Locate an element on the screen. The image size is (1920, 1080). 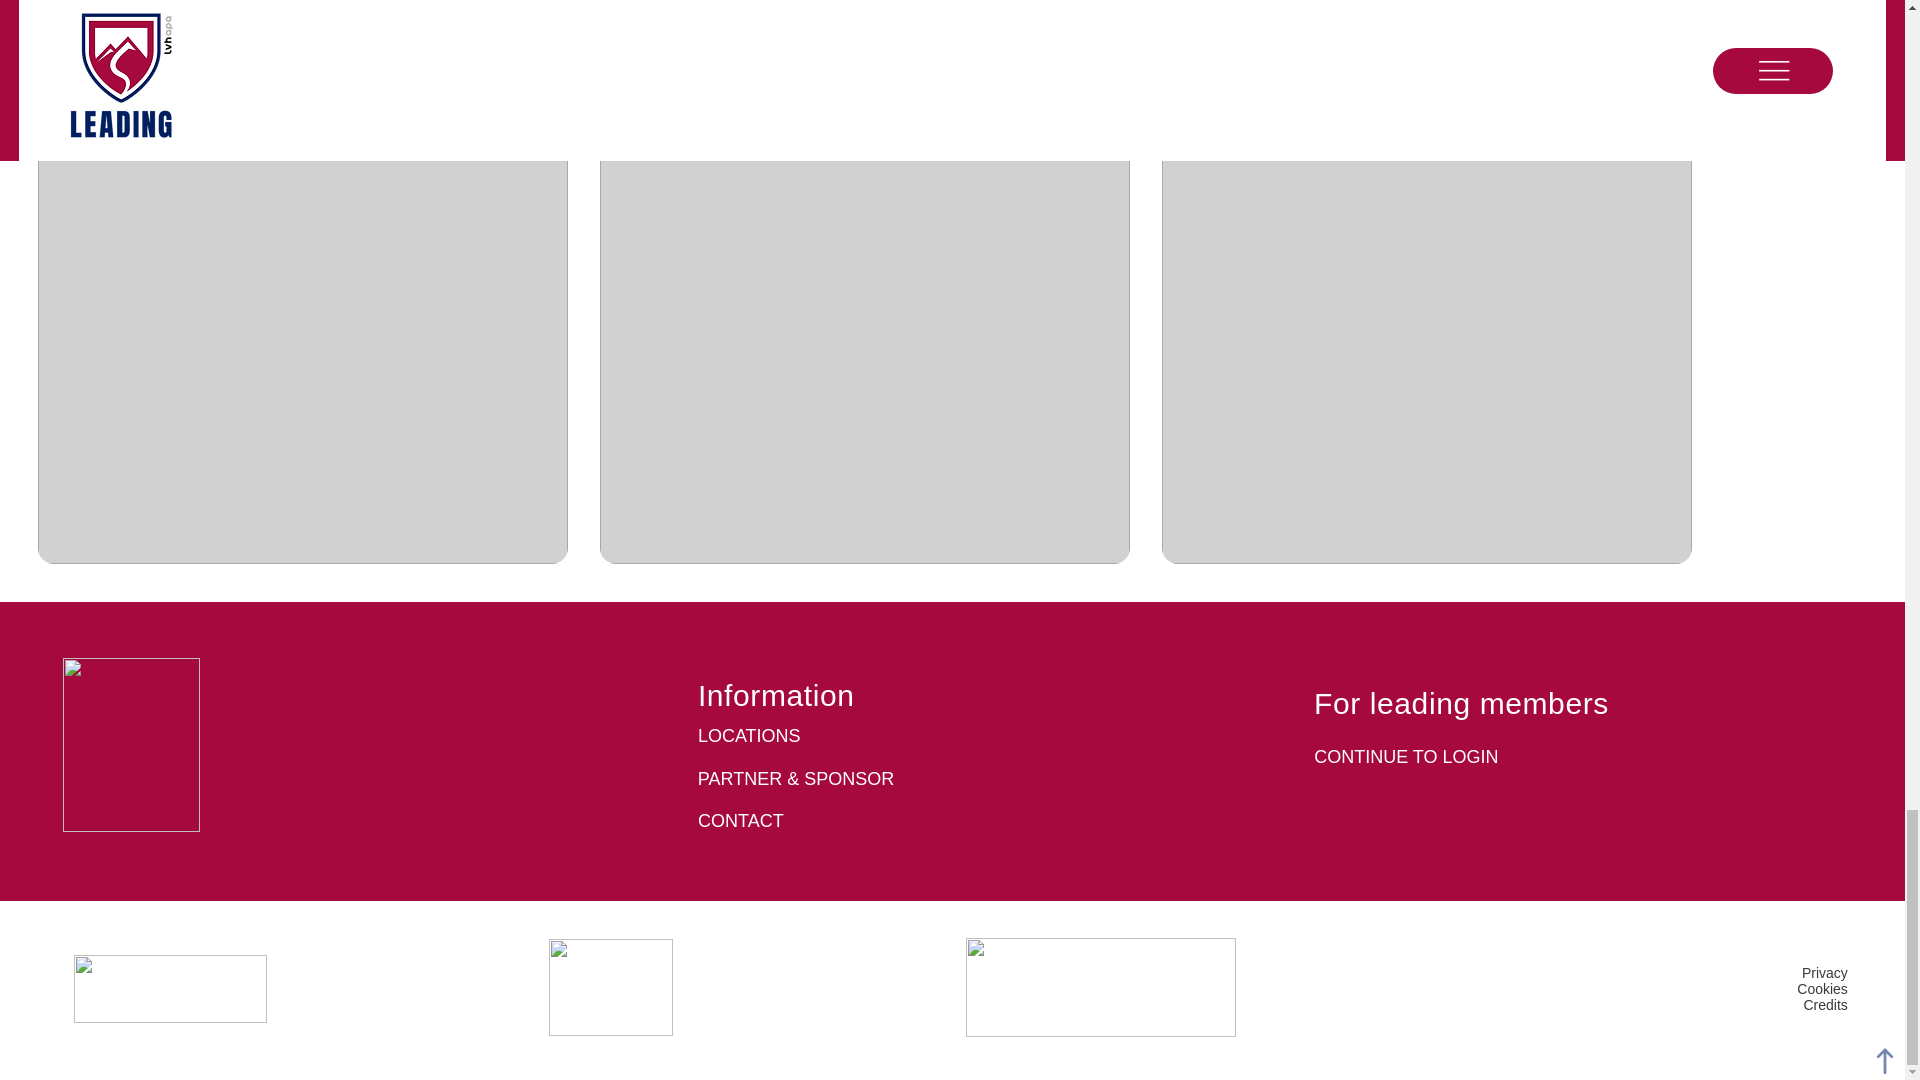
Cookies is located at coordinates (1822, 988).